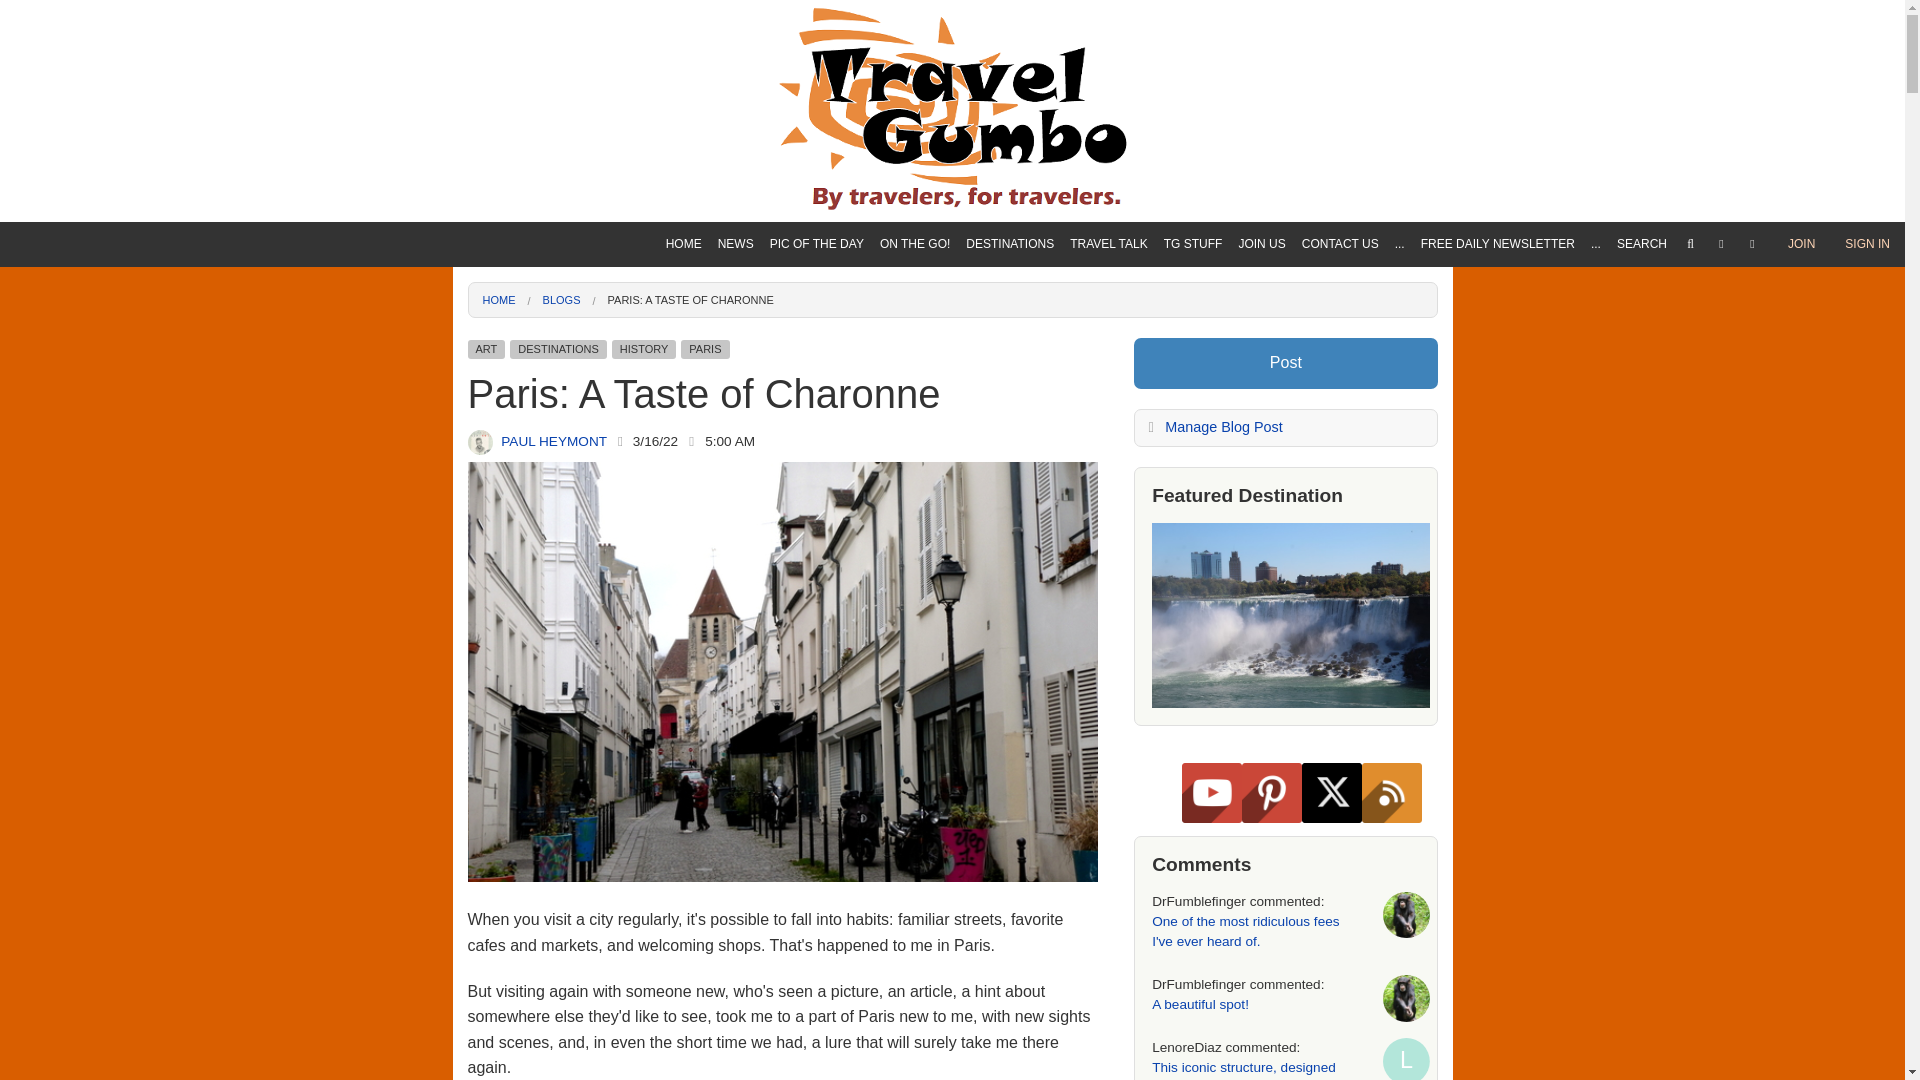  I want to click on NORTH AMERICA AND THE CARIBBEAN, so click(1010, 425).